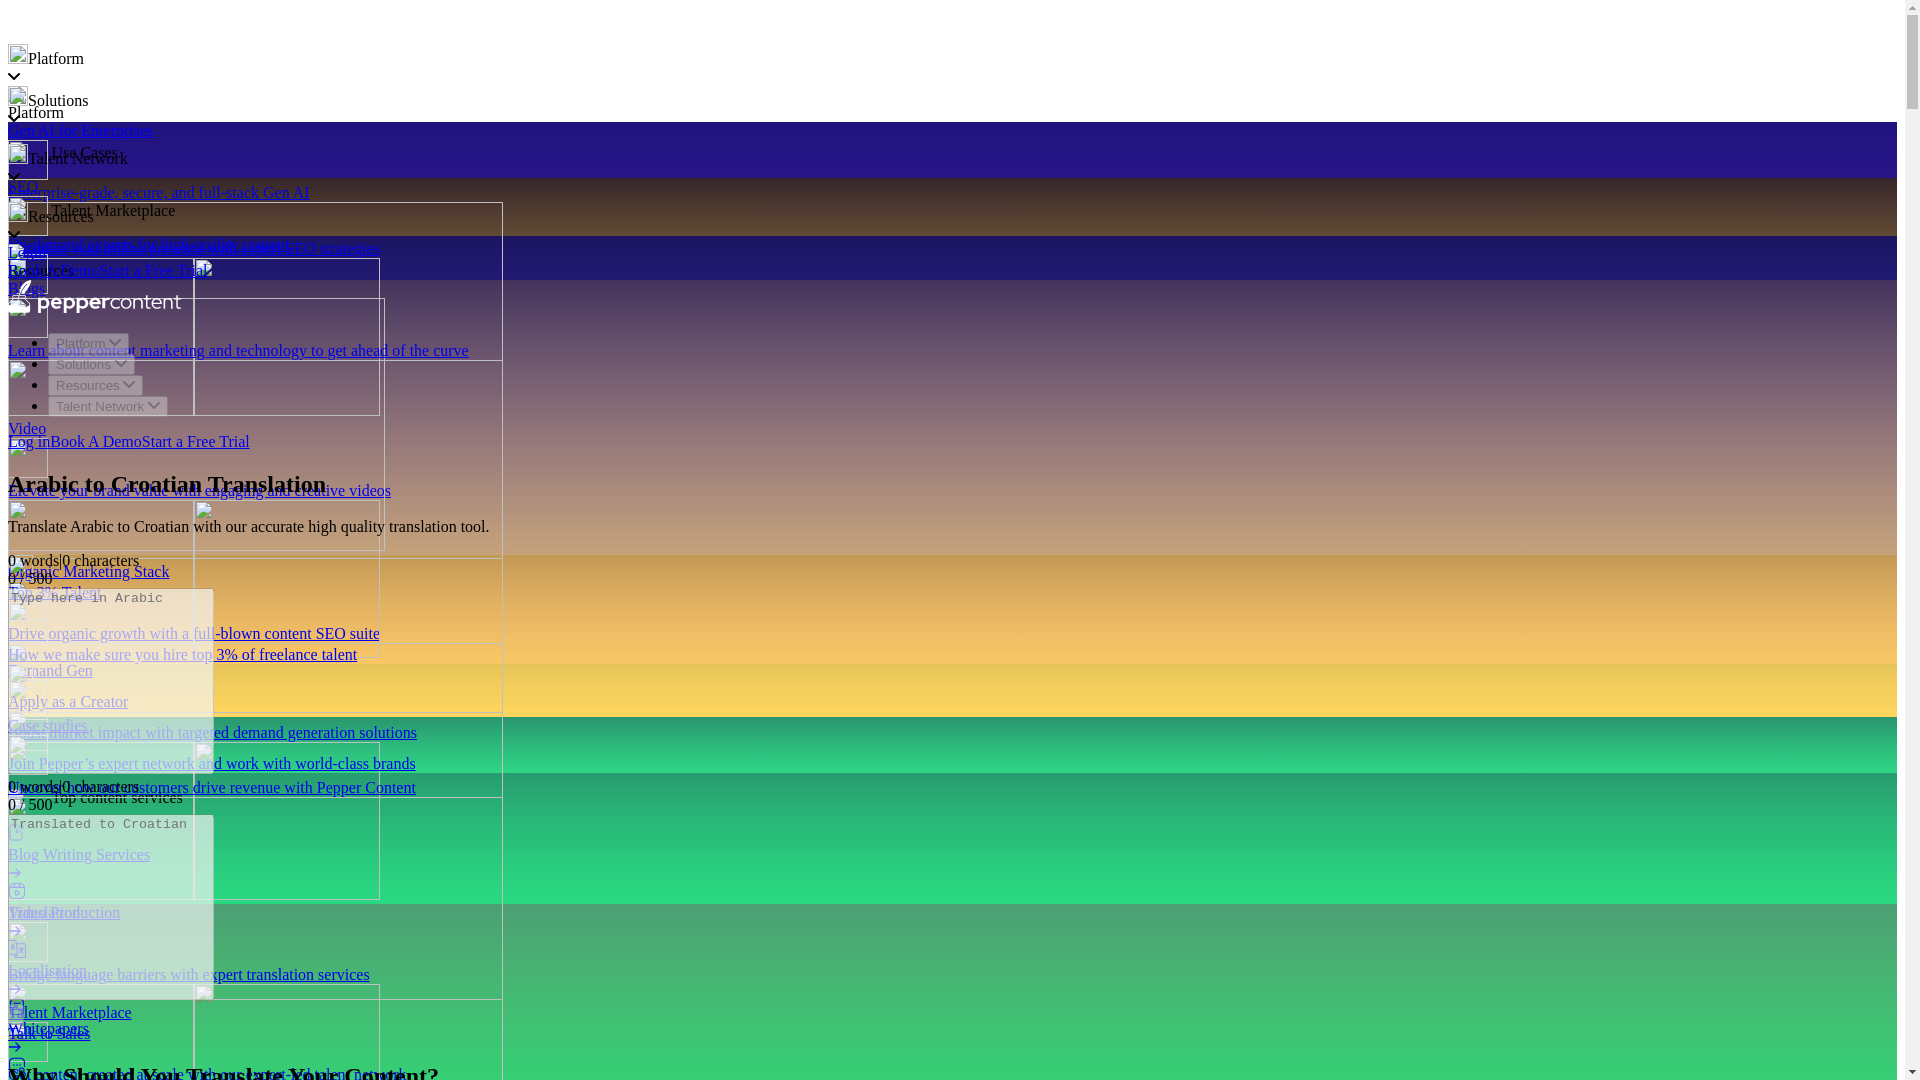 The width and height of the screenshot is (1920, 1080). What do you see at coordinates (92, 34) in the screenshot?
I see `Homepage` at bounding box center [92, 34].